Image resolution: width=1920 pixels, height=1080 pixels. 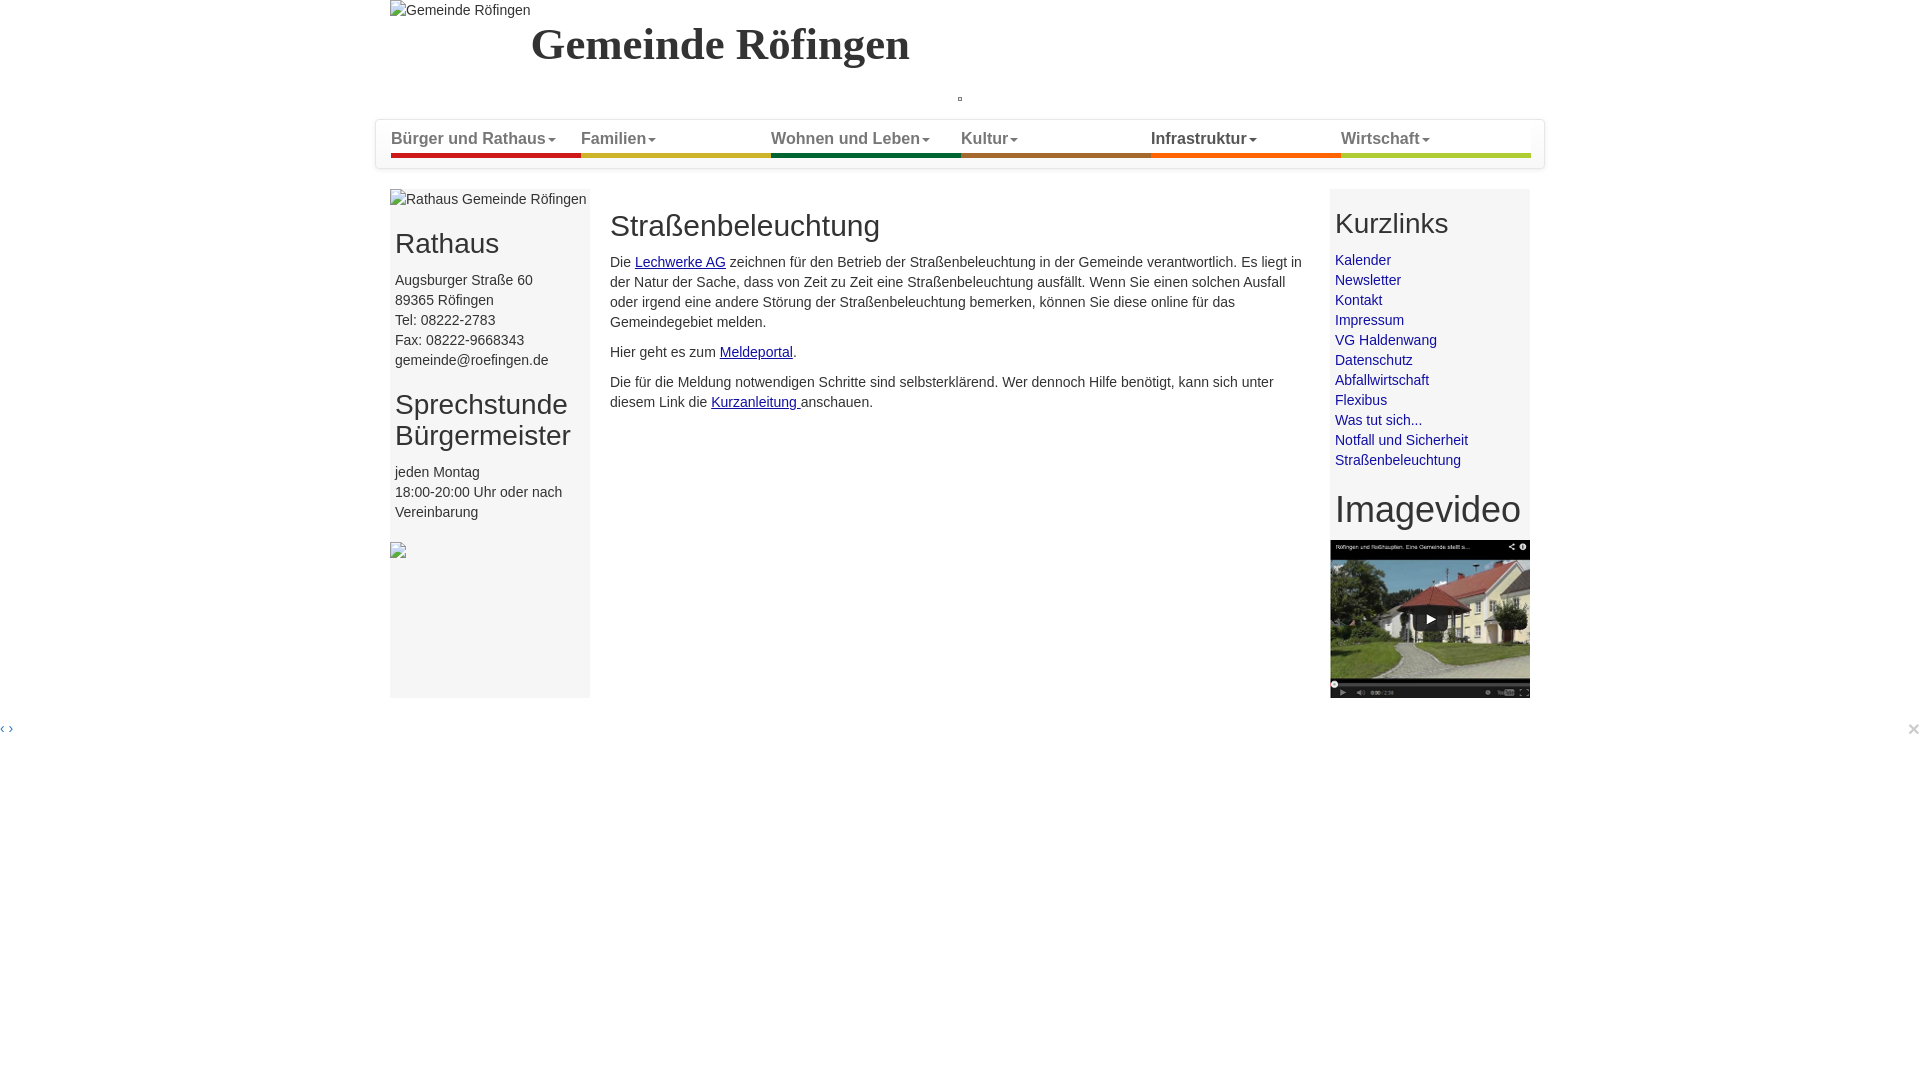 I want to click on Meldeportal, so click(x=756, y=352).